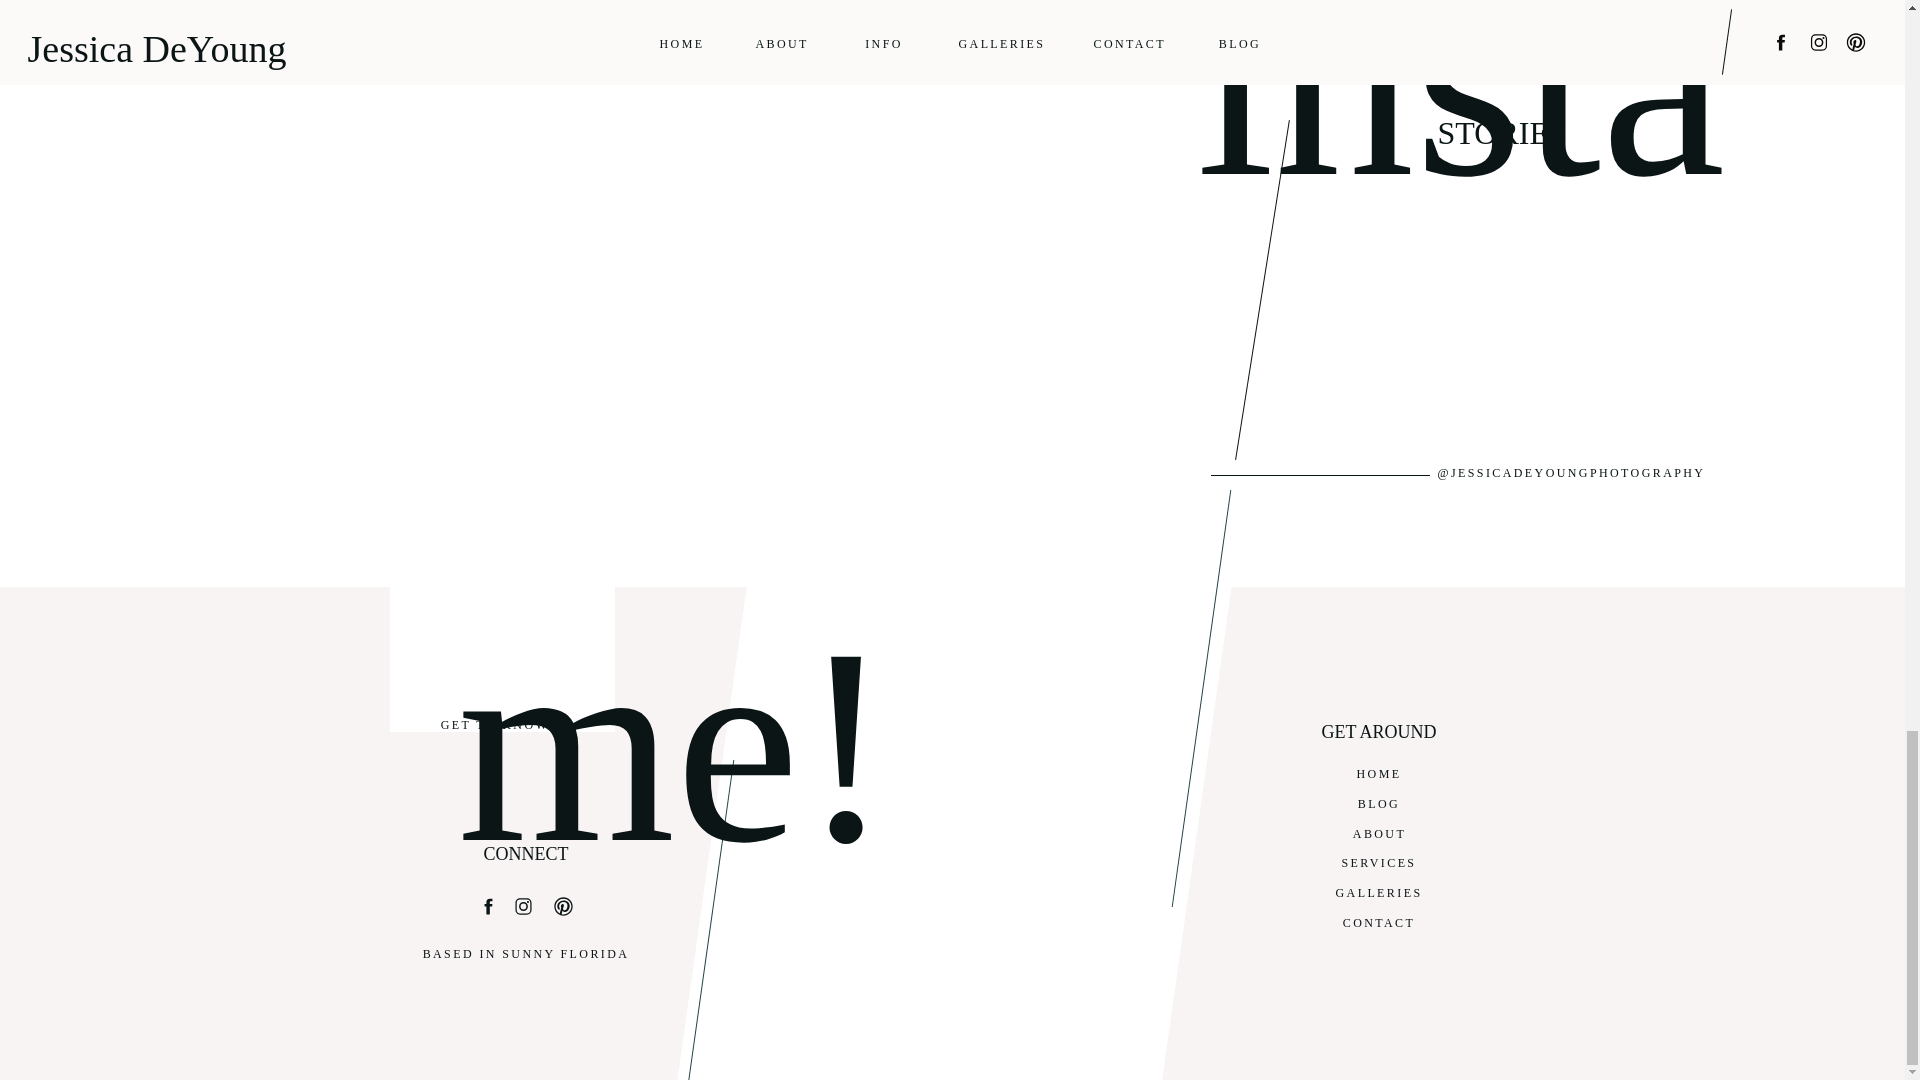 The width and height of the screenshot is (1920, 1080). I want to click on SERVICES, so click(1379, 864).